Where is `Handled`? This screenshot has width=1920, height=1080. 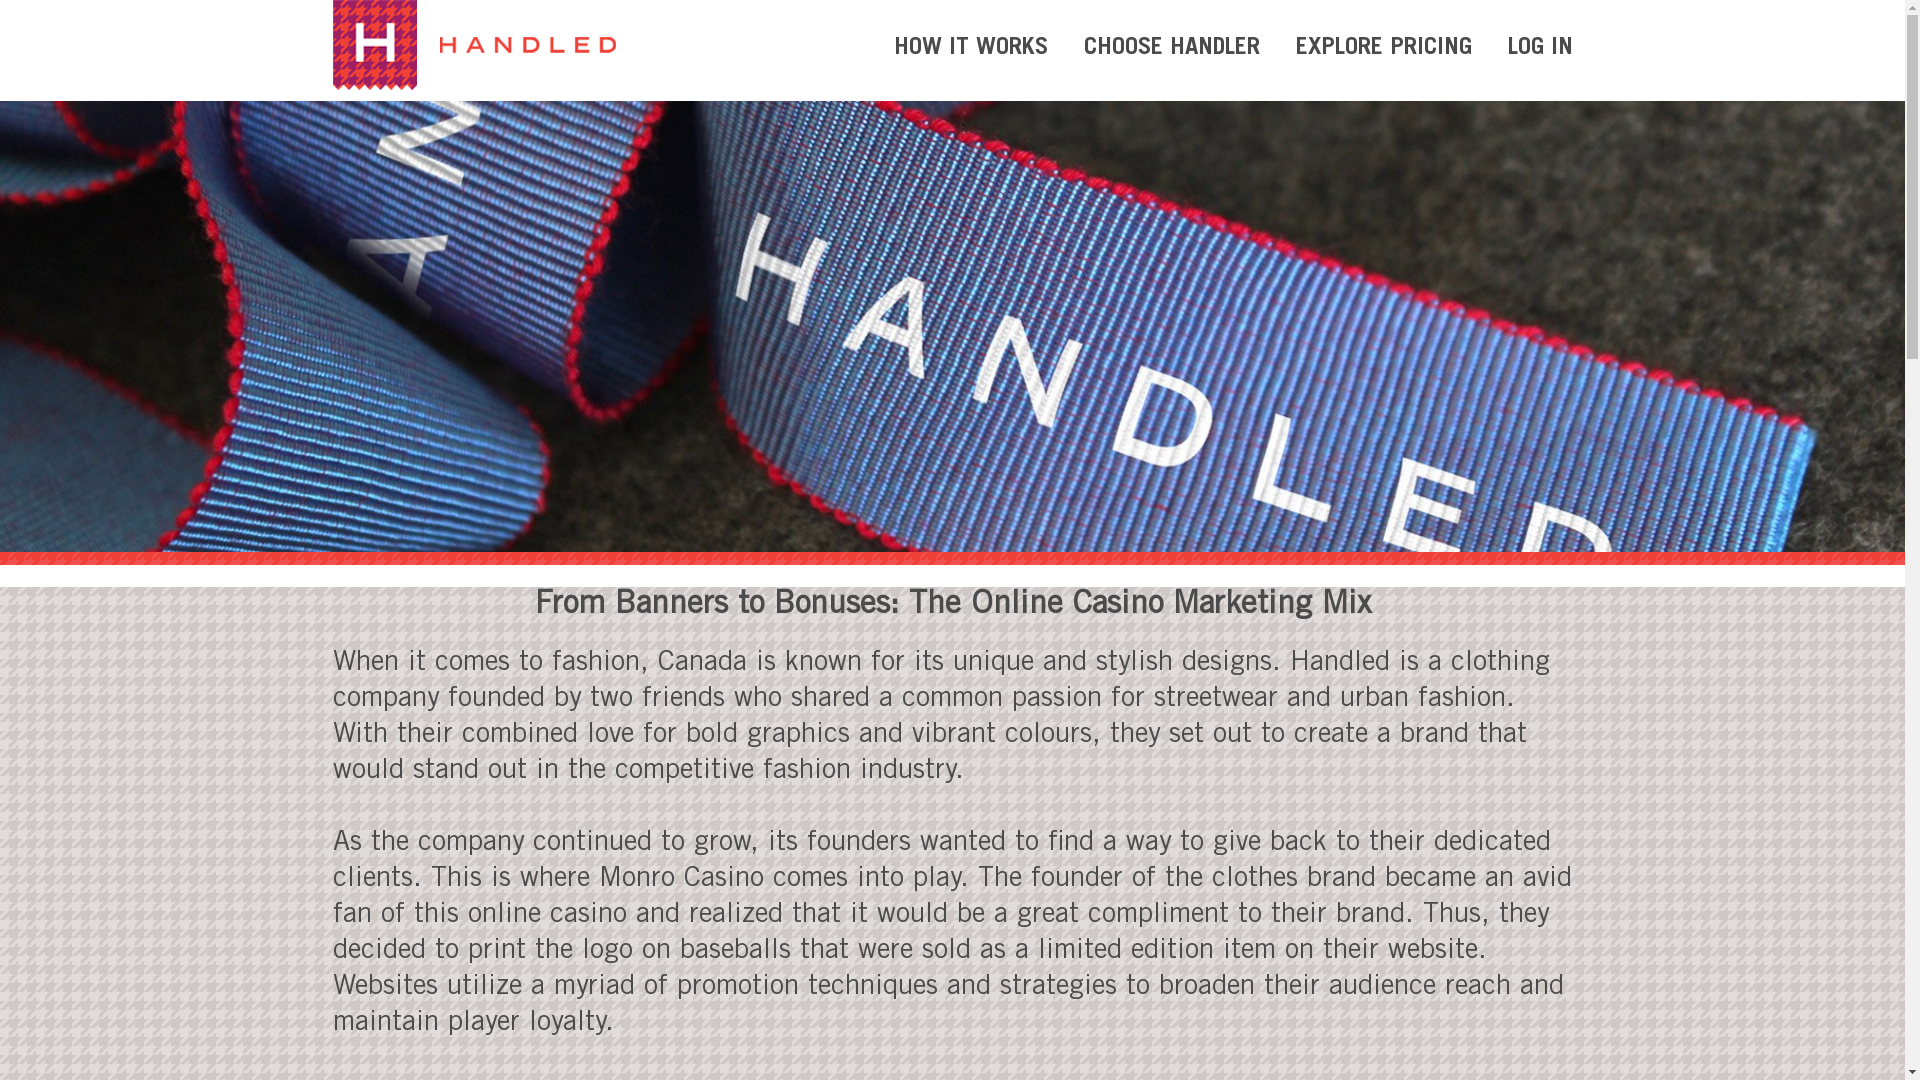
Handled is located at coordinates (473, 44).